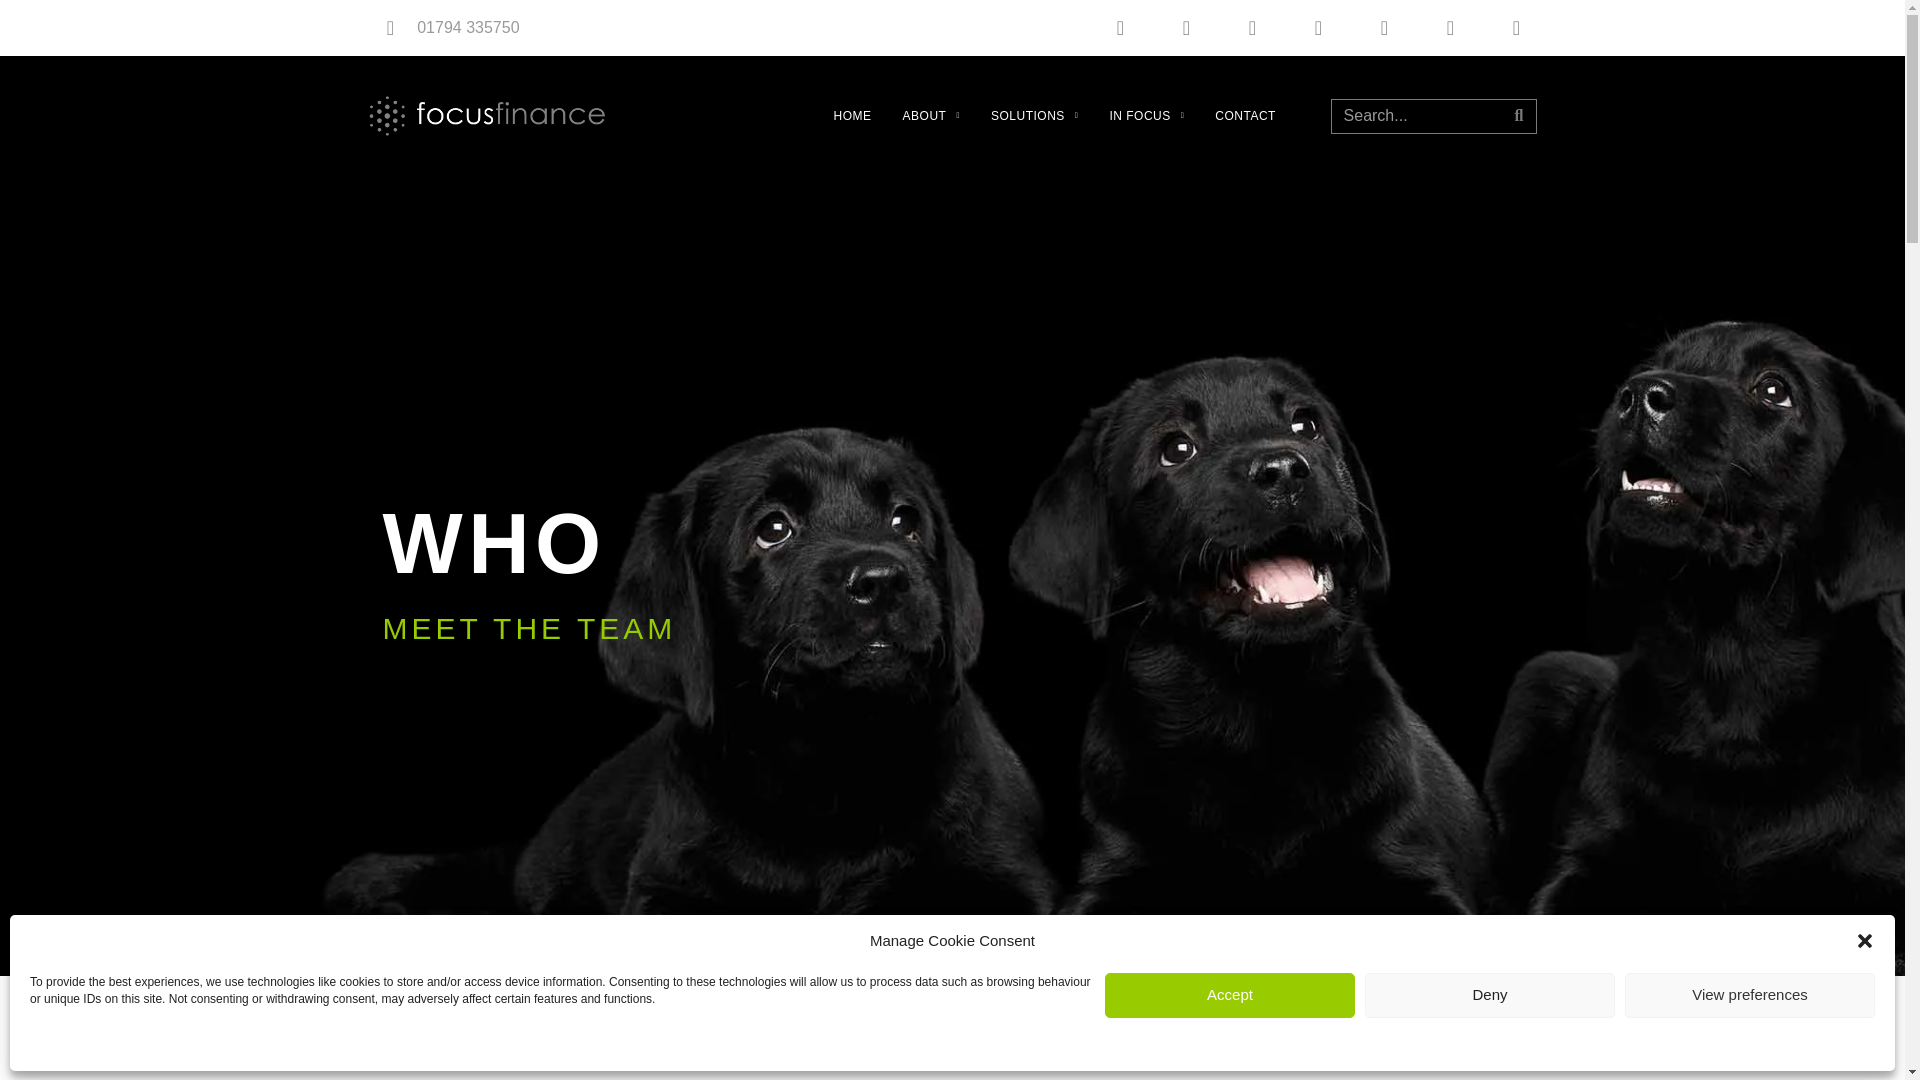 The image size is (1920, 1080). What do you see at coordinates (467, 27) in the screenshot?
I see `01794 335750` at bounding box center [467, 27].